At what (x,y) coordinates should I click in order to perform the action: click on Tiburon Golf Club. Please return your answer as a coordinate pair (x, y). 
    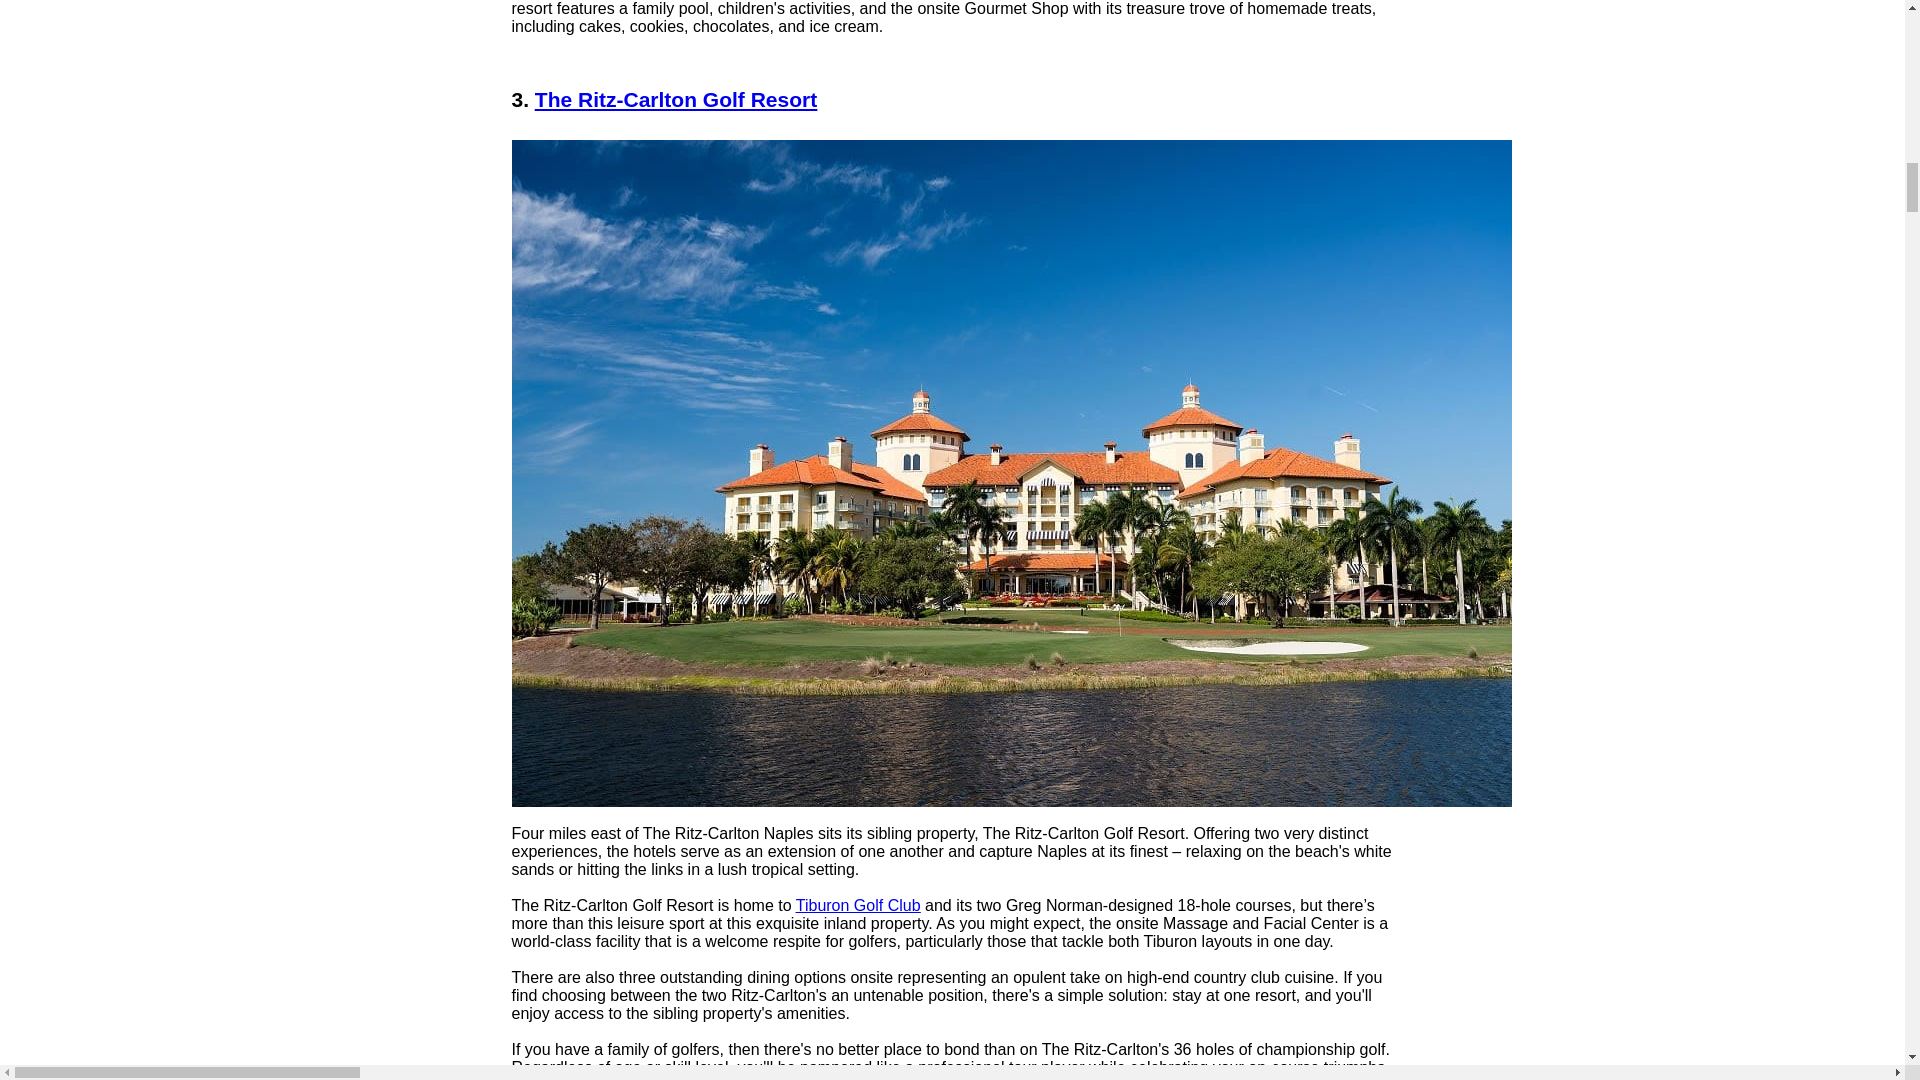
    Looking at the image, I should click on (858, 905).